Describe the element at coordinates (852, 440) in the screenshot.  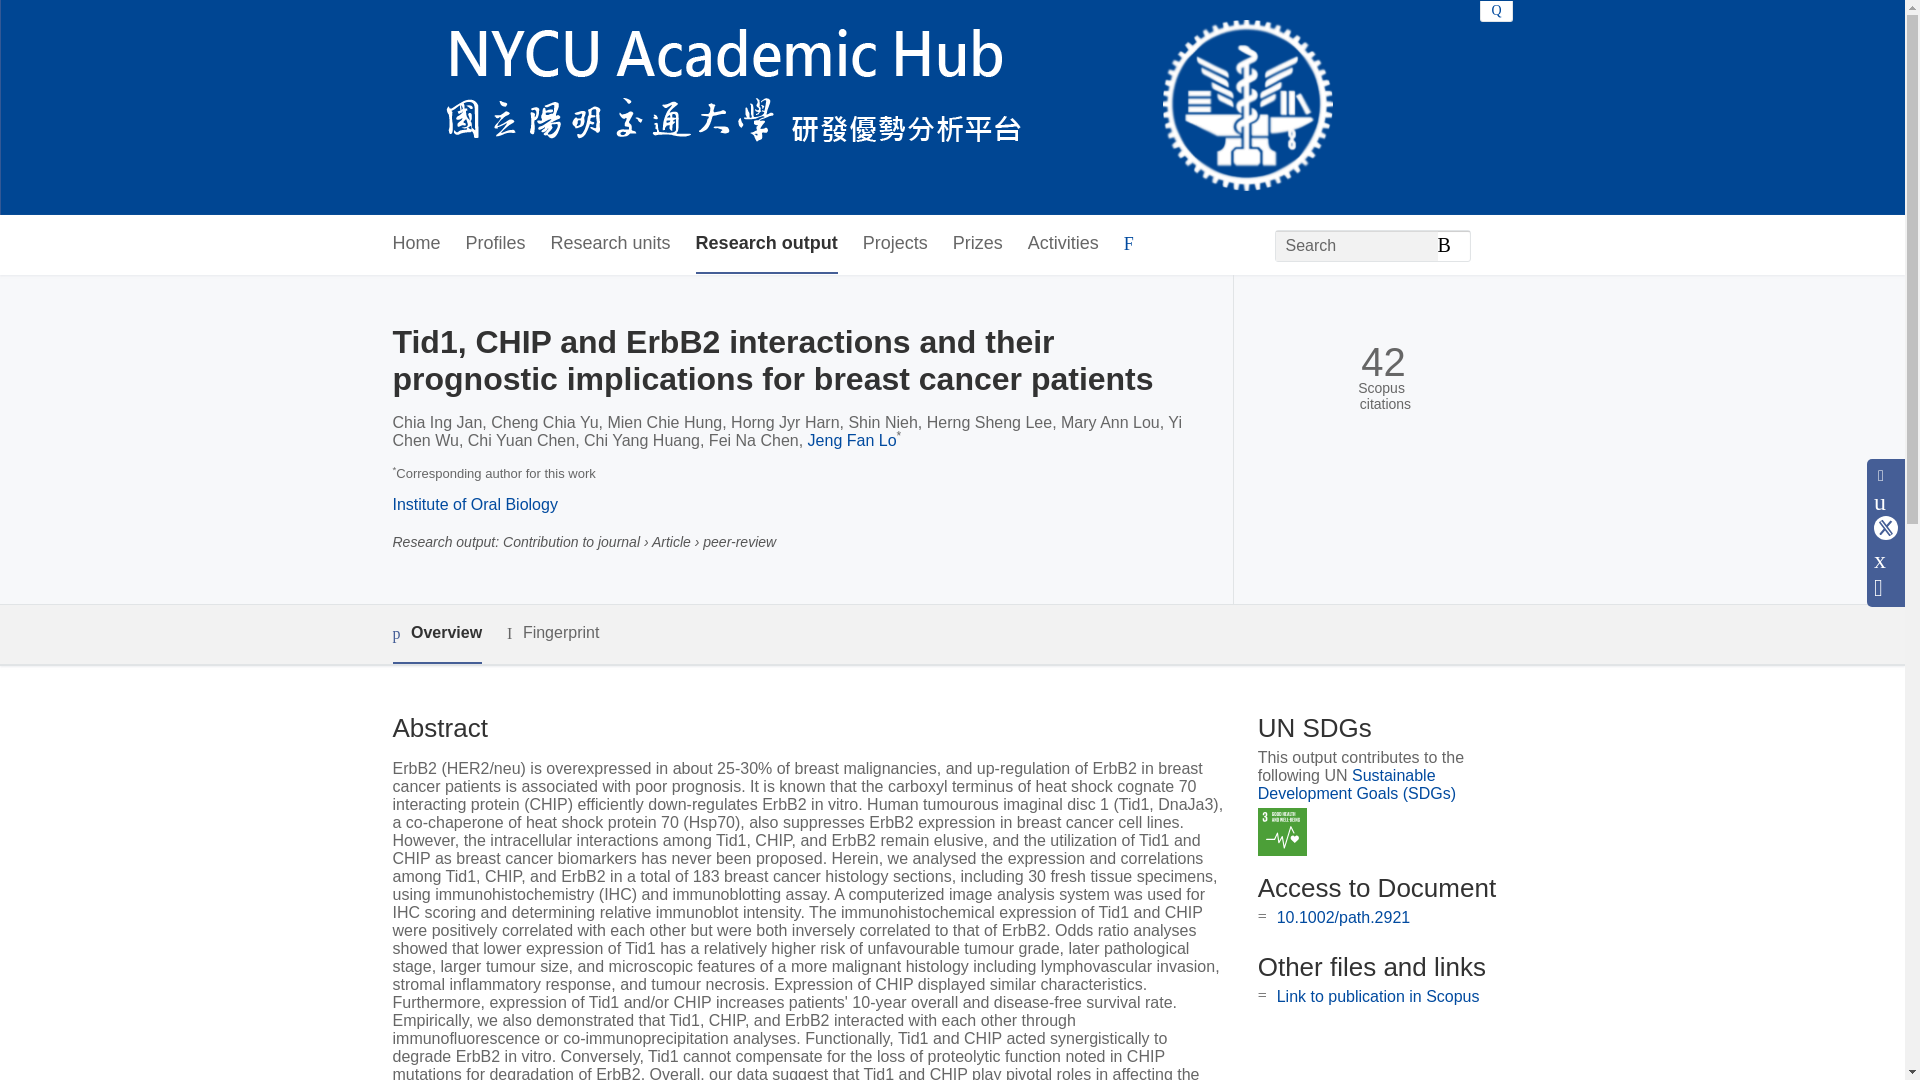
I see `Jeng Fan Lo` at that location.